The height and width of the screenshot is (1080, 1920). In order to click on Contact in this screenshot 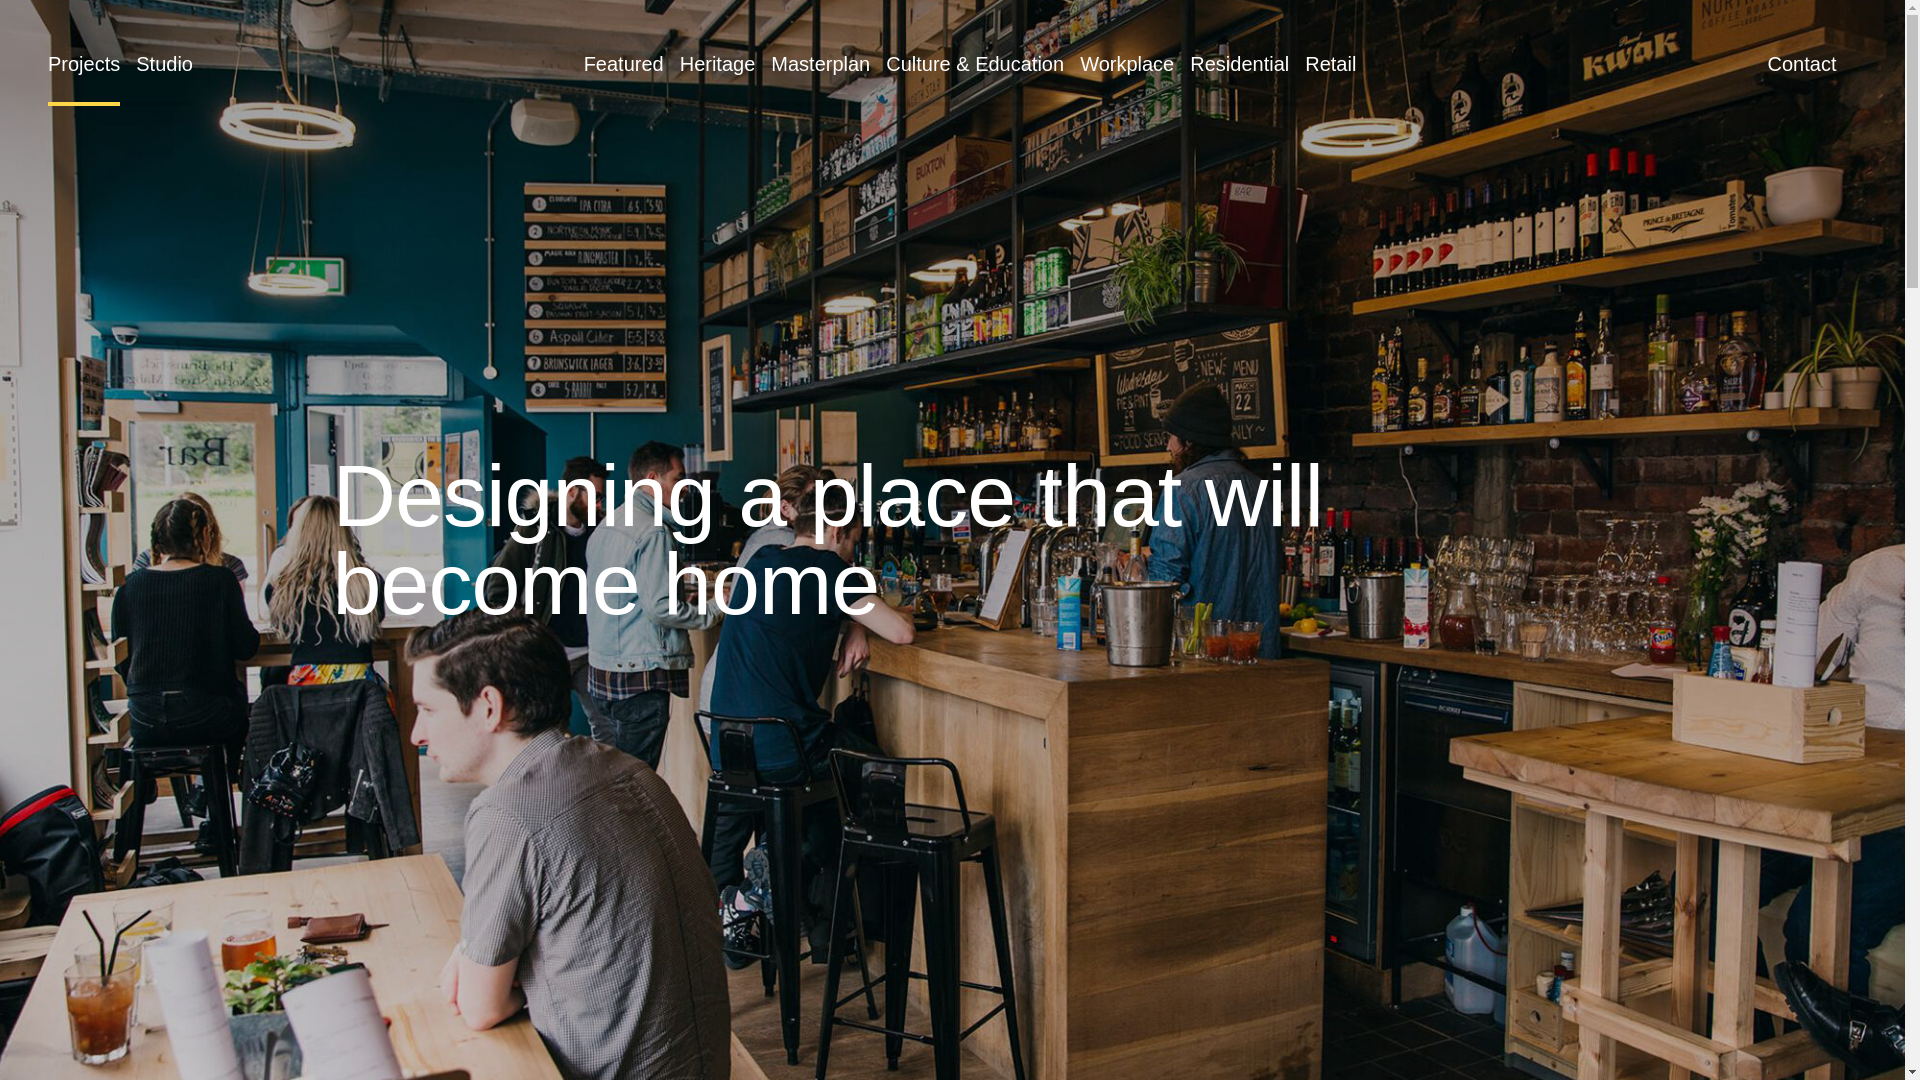, I will do `click(1802, 64)`.